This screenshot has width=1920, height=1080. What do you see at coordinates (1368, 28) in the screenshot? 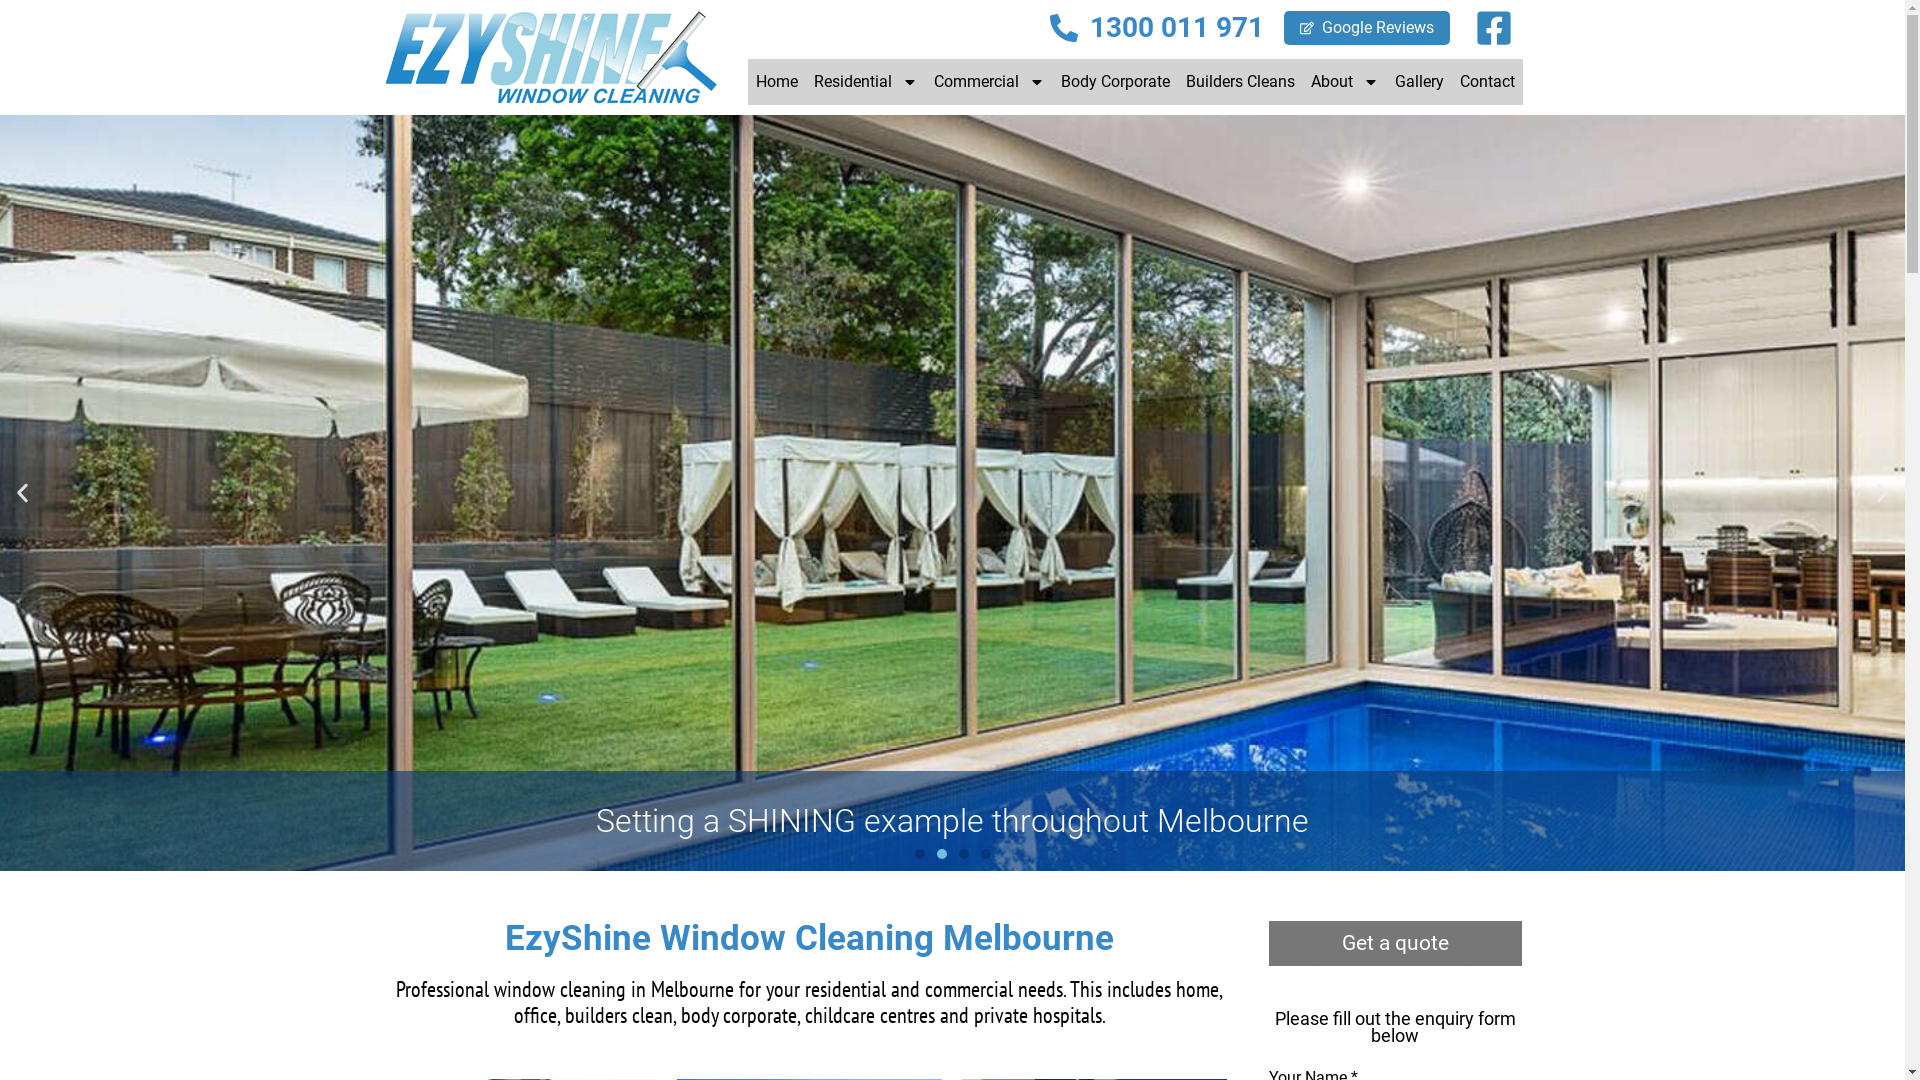
I see `Google Reviews` at bounding box center [1368, 28].